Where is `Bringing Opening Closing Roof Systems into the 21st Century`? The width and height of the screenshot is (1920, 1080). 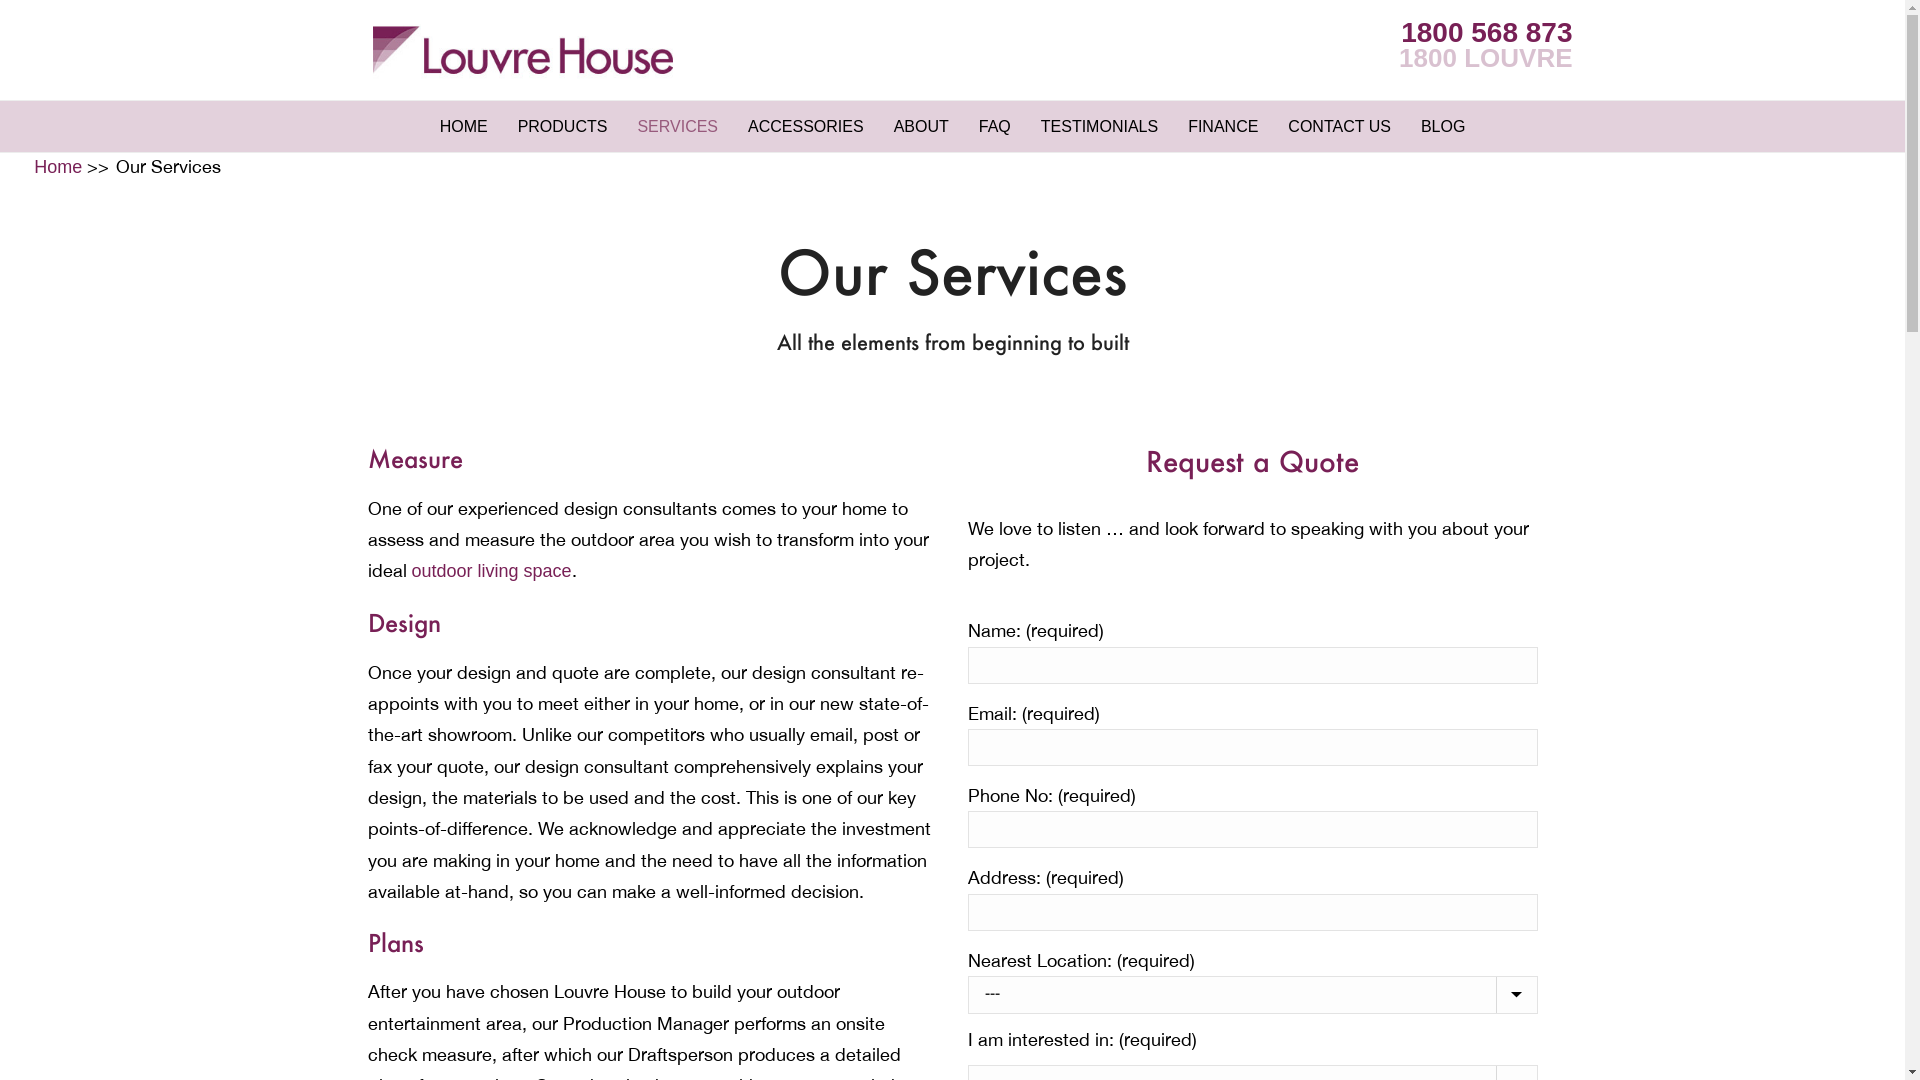 Bringing Opening Closing Roof Systems into the 21st Century is located at coordinates (522, 50).